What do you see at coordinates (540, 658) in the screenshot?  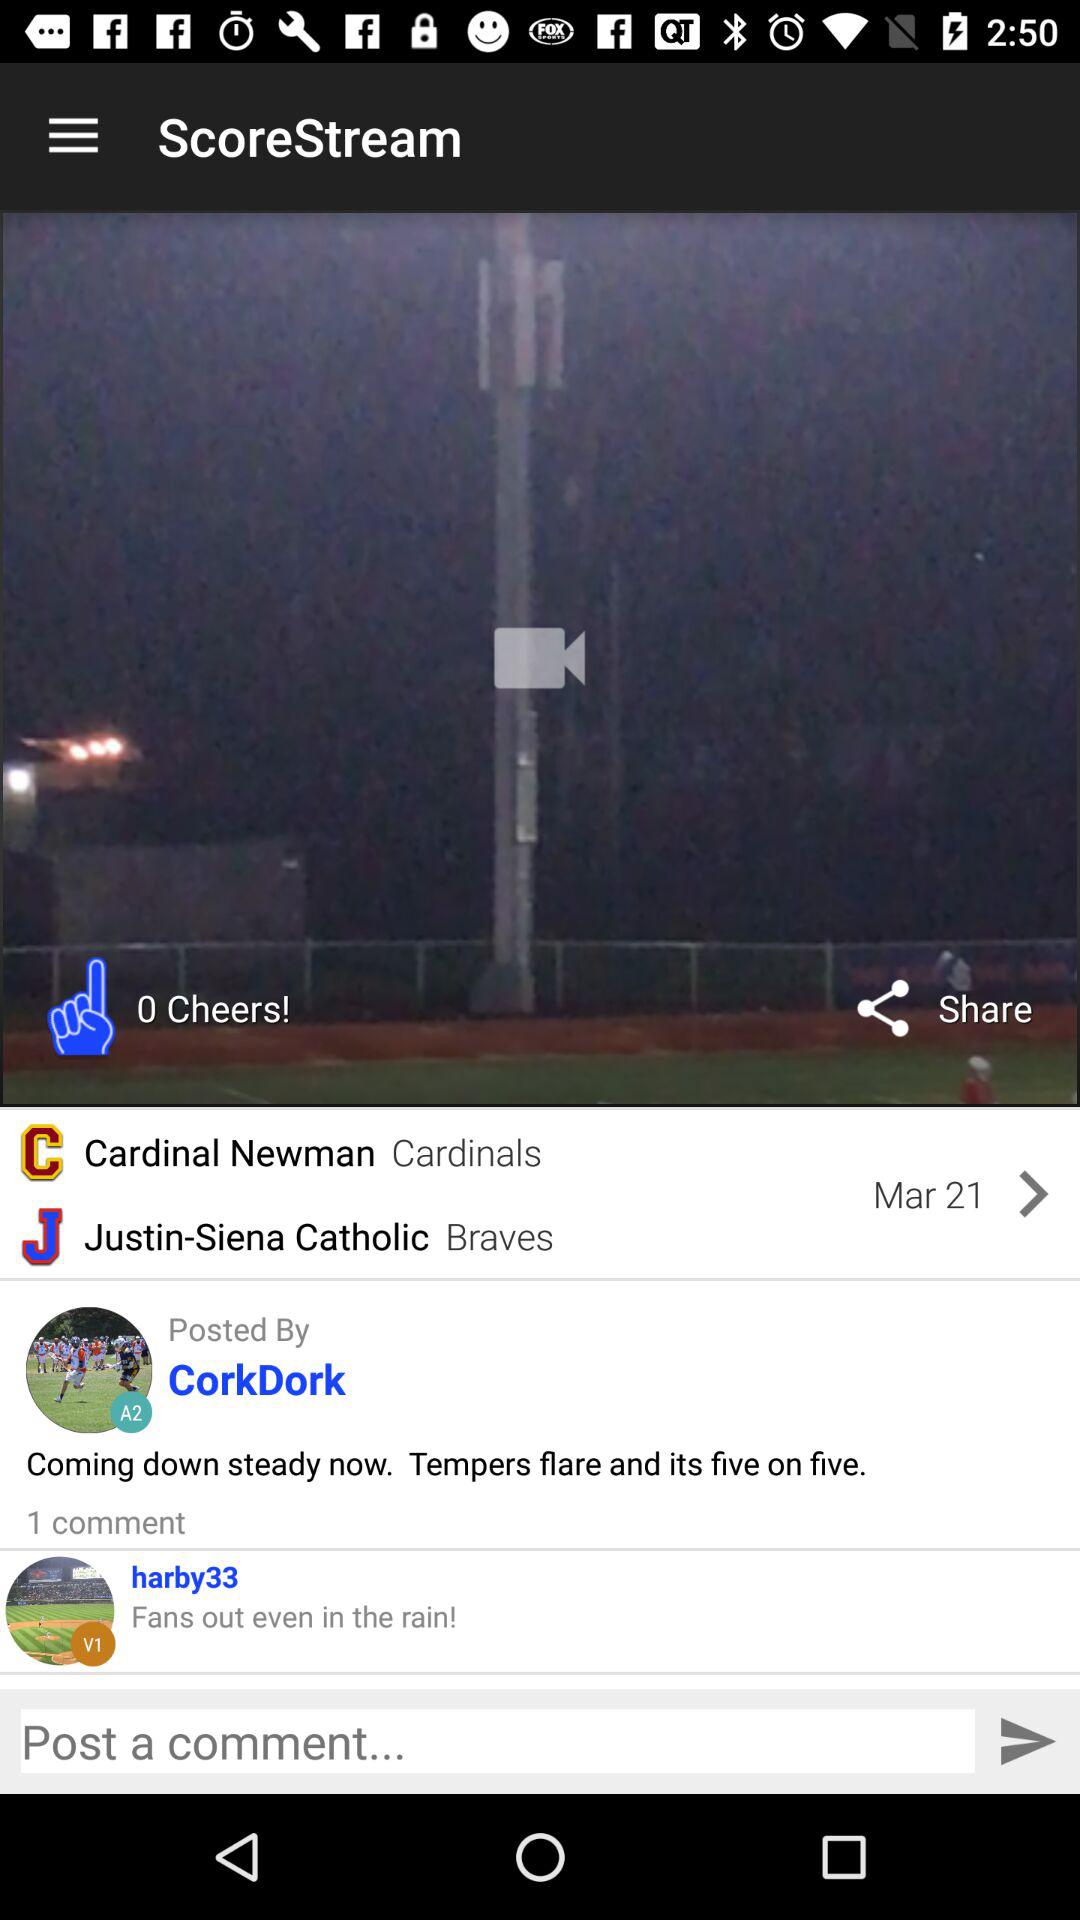 I see `go to play` at bounding box center [540, 658].